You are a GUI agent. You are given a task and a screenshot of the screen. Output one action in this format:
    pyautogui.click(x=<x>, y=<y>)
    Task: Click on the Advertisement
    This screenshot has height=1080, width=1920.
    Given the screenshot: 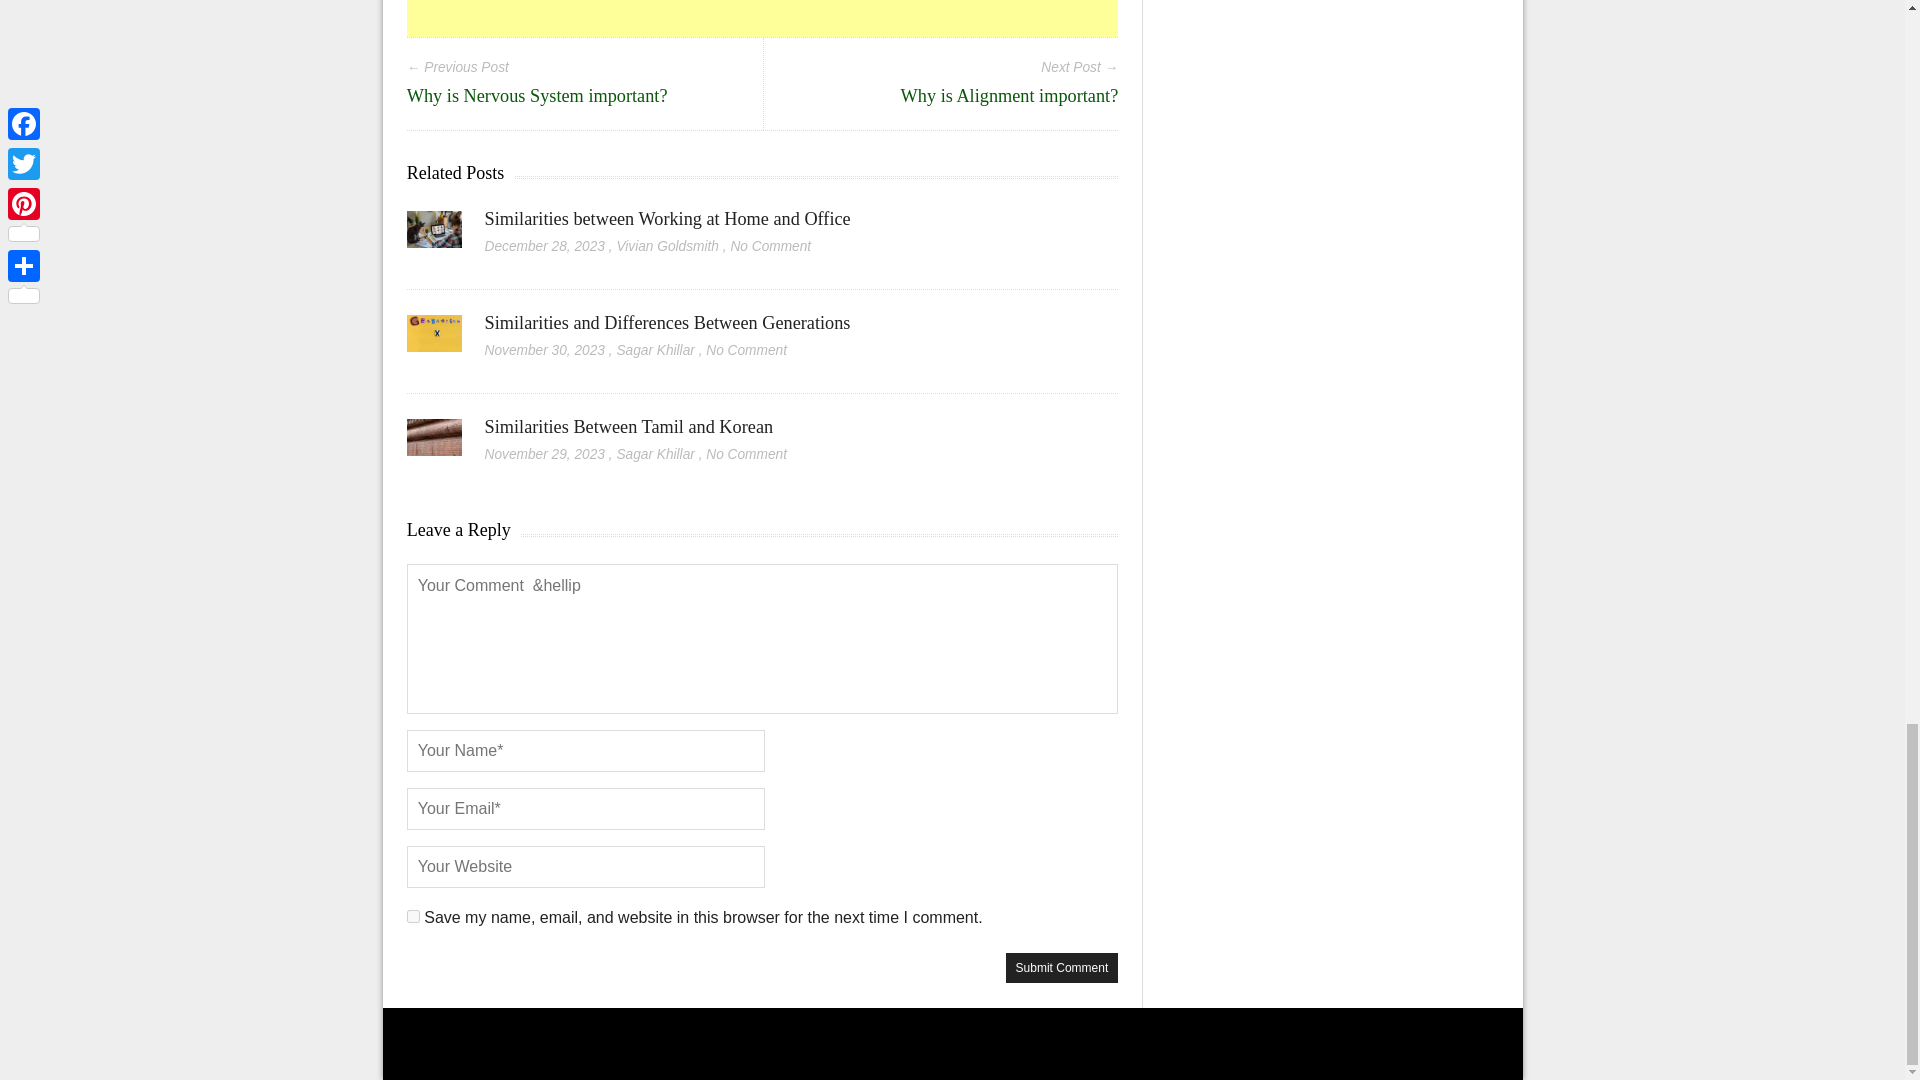 What is the action you would take?
    pyautogui.click(x=763, y=18)
    